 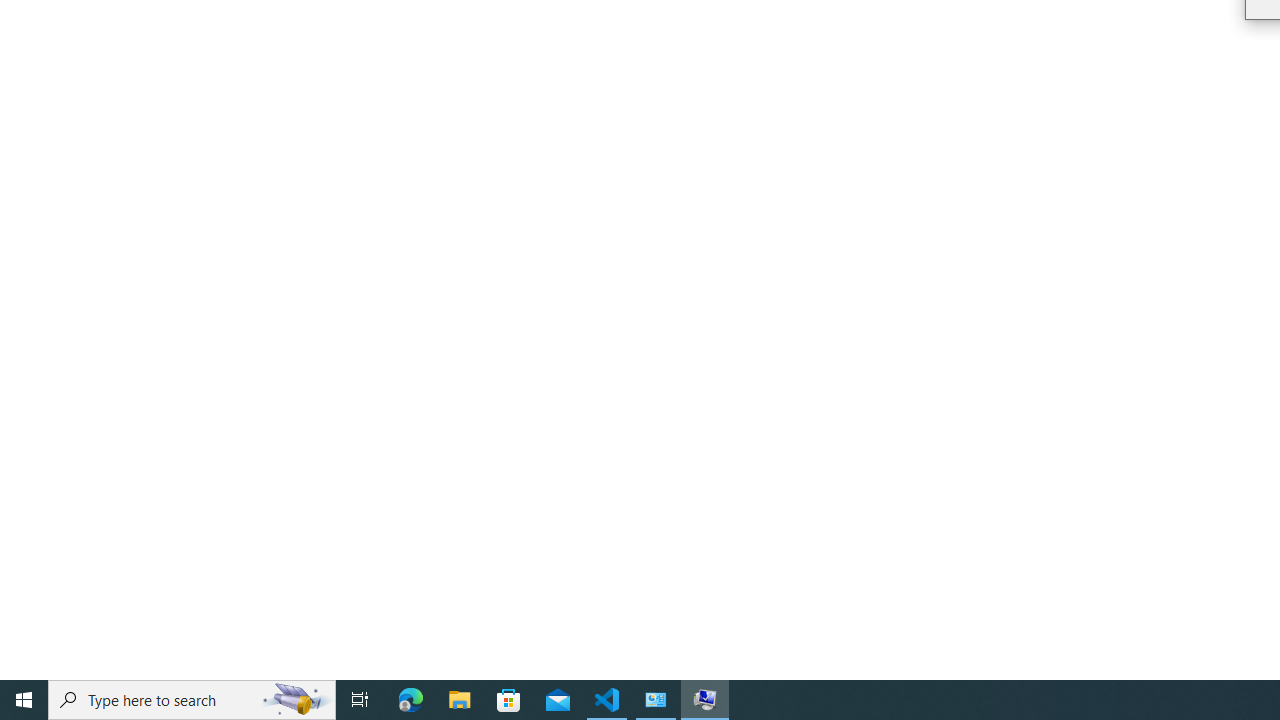 What do you see at coordinates (192, 700) in the screenshot?
I see `Type here to search` at bounding box center [192, 700].